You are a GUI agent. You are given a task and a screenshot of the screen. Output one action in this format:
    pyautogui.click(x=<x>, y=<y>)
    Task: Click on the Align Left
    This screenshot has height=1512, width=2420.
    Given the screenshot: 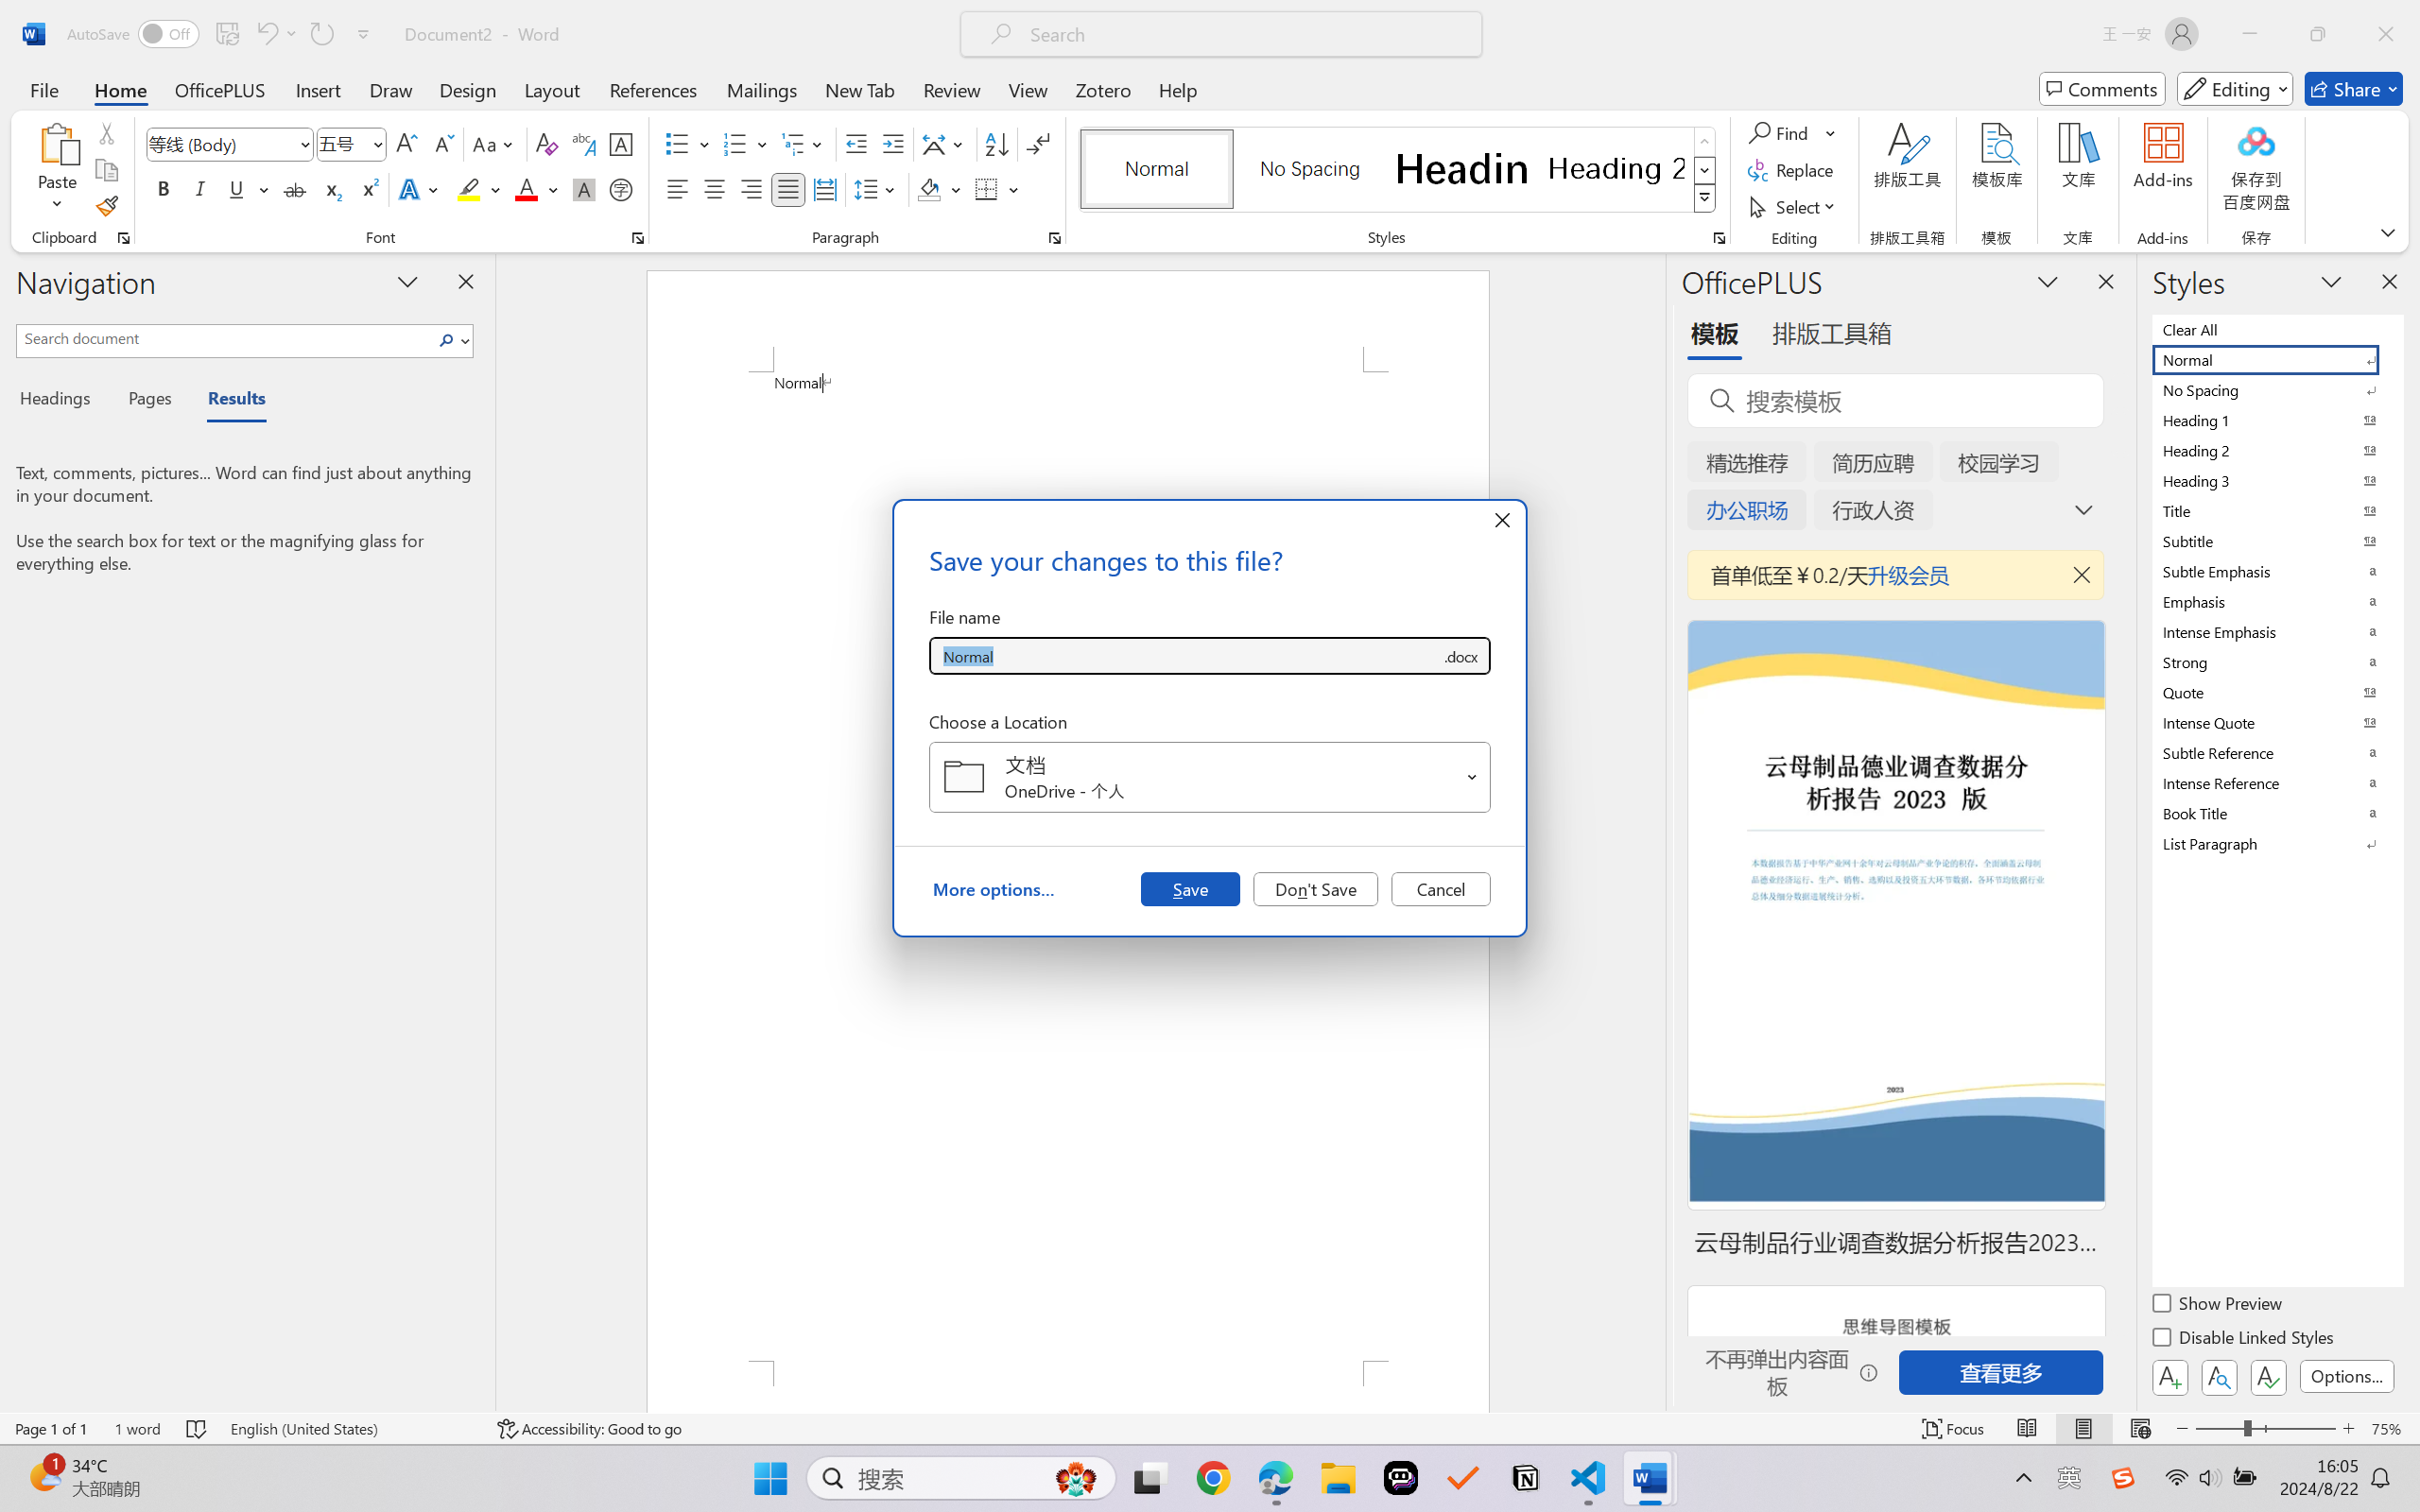 What is the action you would take?
    pyautogui.click(x=677, y=189)
    